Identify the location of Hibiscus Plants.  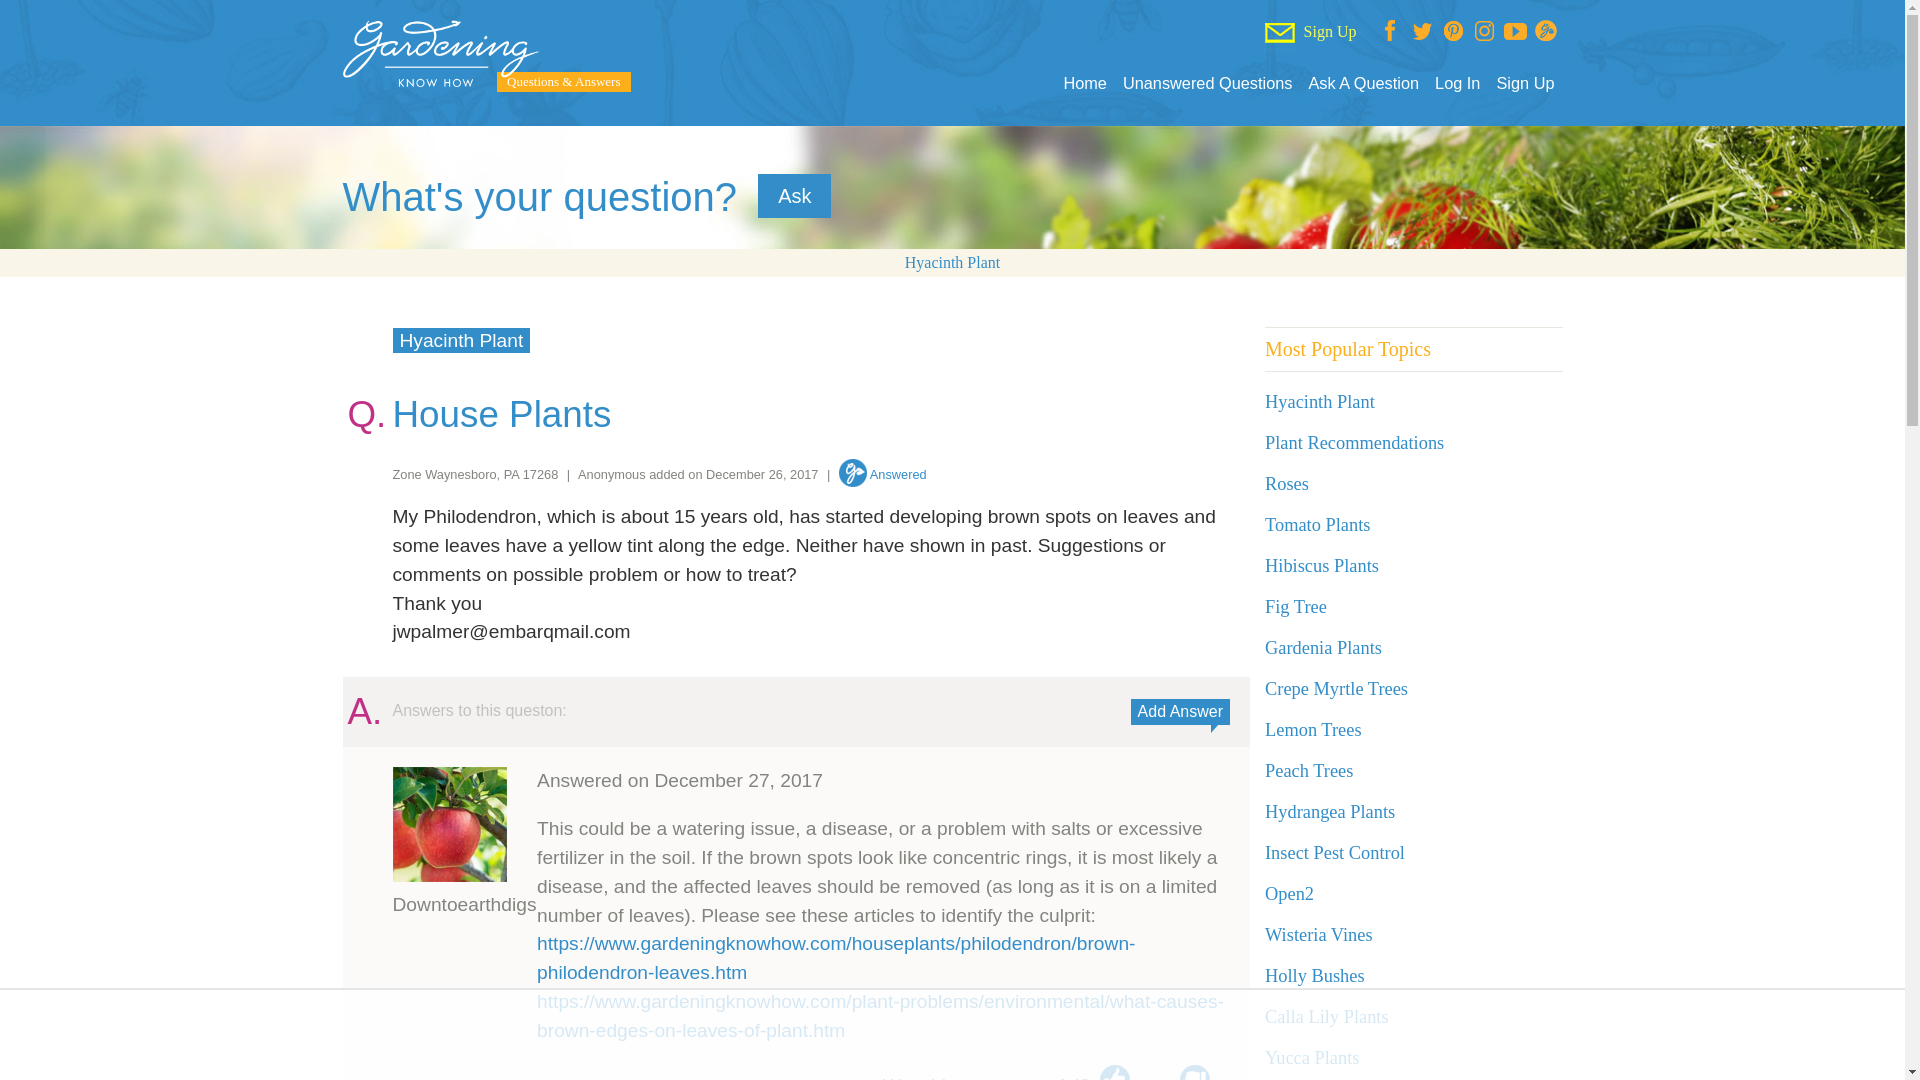
(1322, 566).